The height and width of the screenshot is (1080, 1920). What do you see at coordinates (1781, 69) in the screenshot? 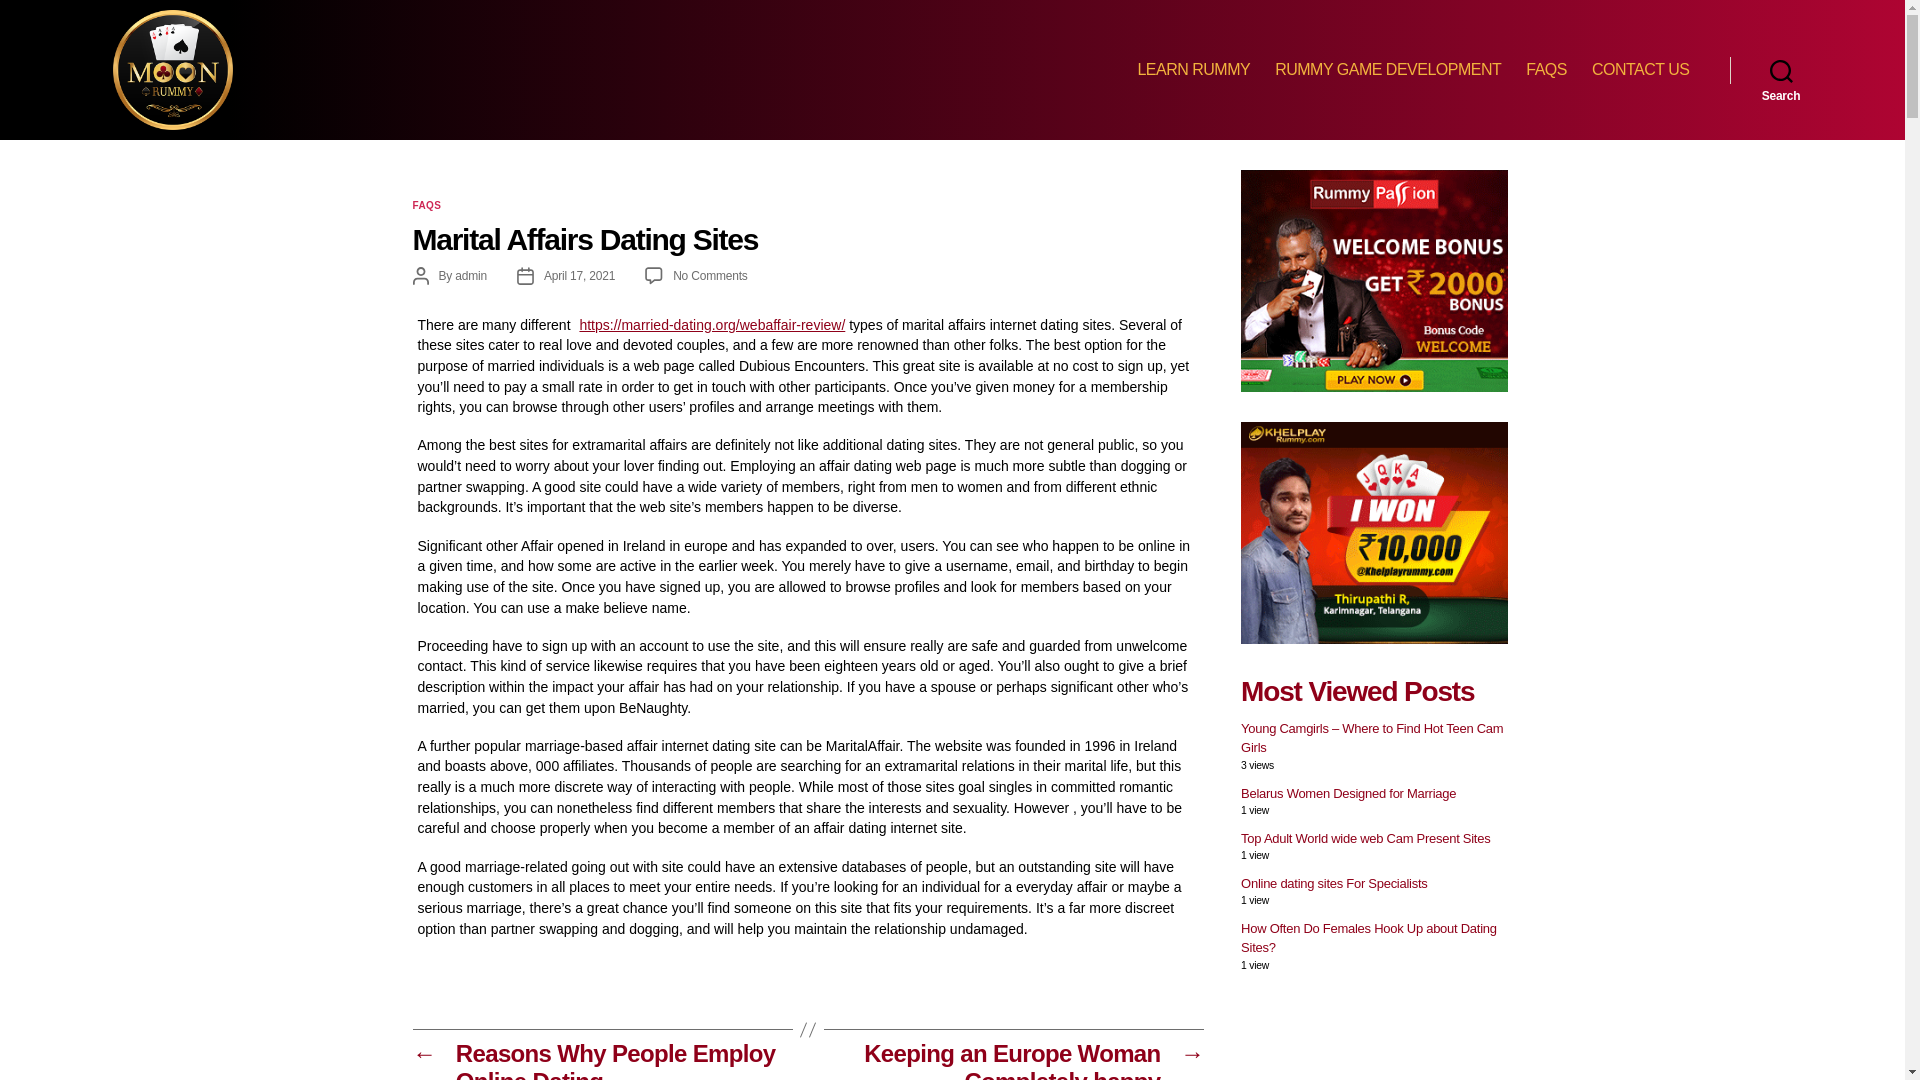
I see `Search` at bounding box center [1781, 69].